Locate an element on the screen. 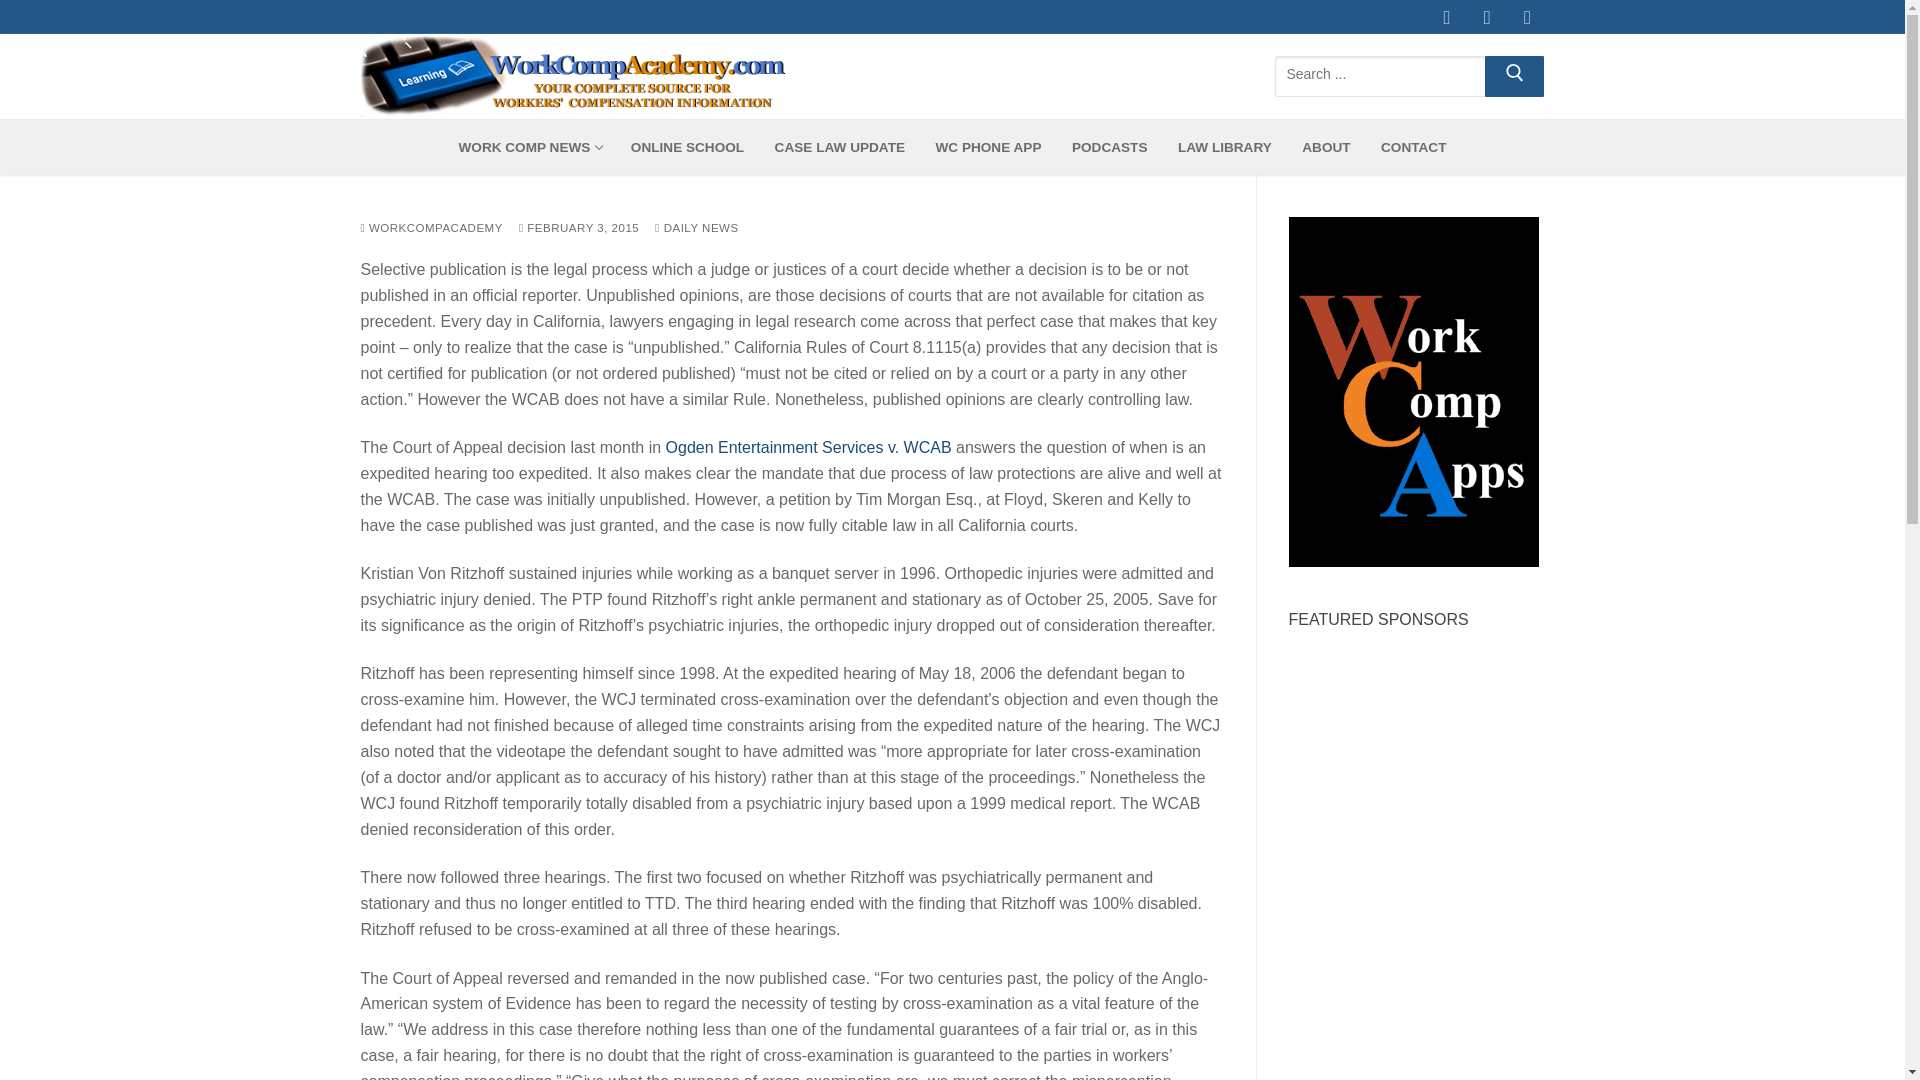  Twitter is located at coordinates (988, 148).